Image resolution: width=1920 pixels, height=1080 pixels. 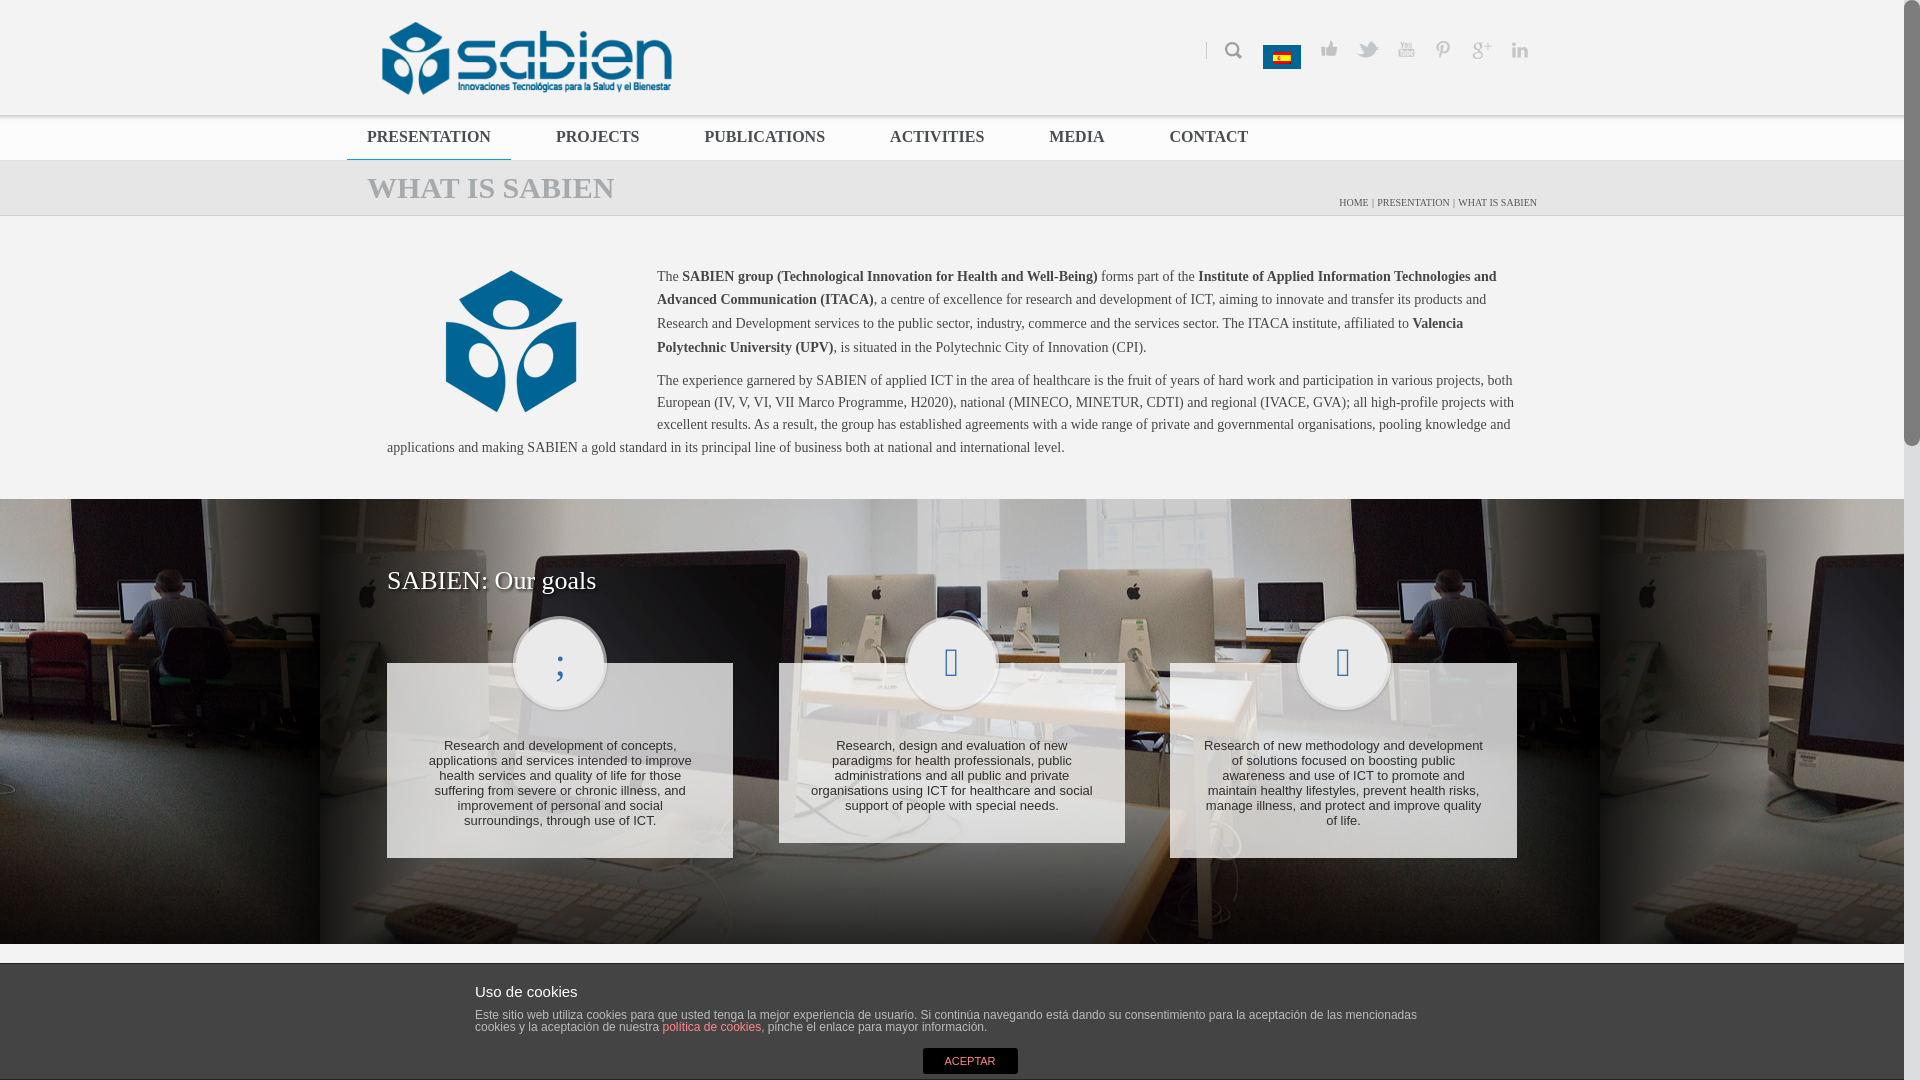 I want to click on Twitter, so click(x=1366, y=49).